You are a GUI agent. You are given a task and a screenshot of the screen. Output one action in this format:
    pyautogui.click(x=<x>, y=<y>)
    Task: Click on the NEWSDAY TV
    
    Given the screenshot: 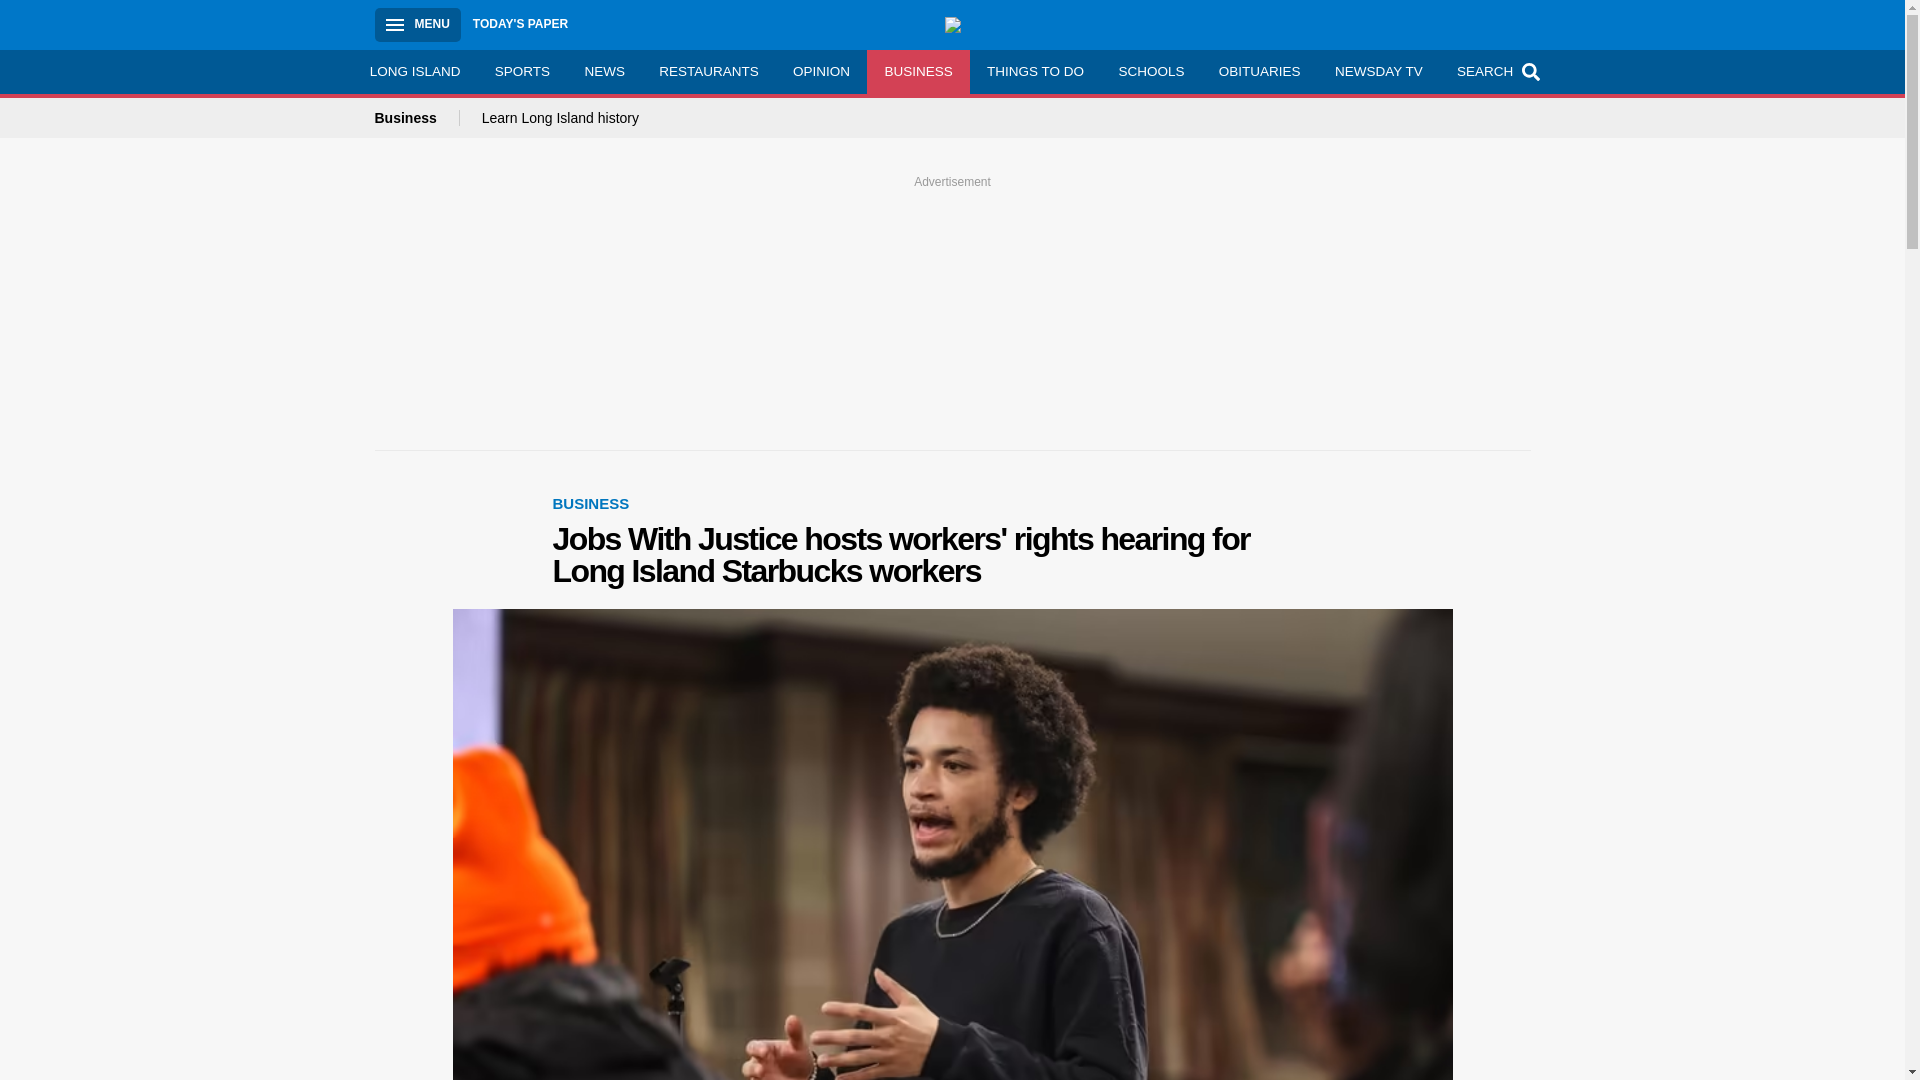 What is the action you would take?
    pyautogui.click(x=1378, y=71)
    